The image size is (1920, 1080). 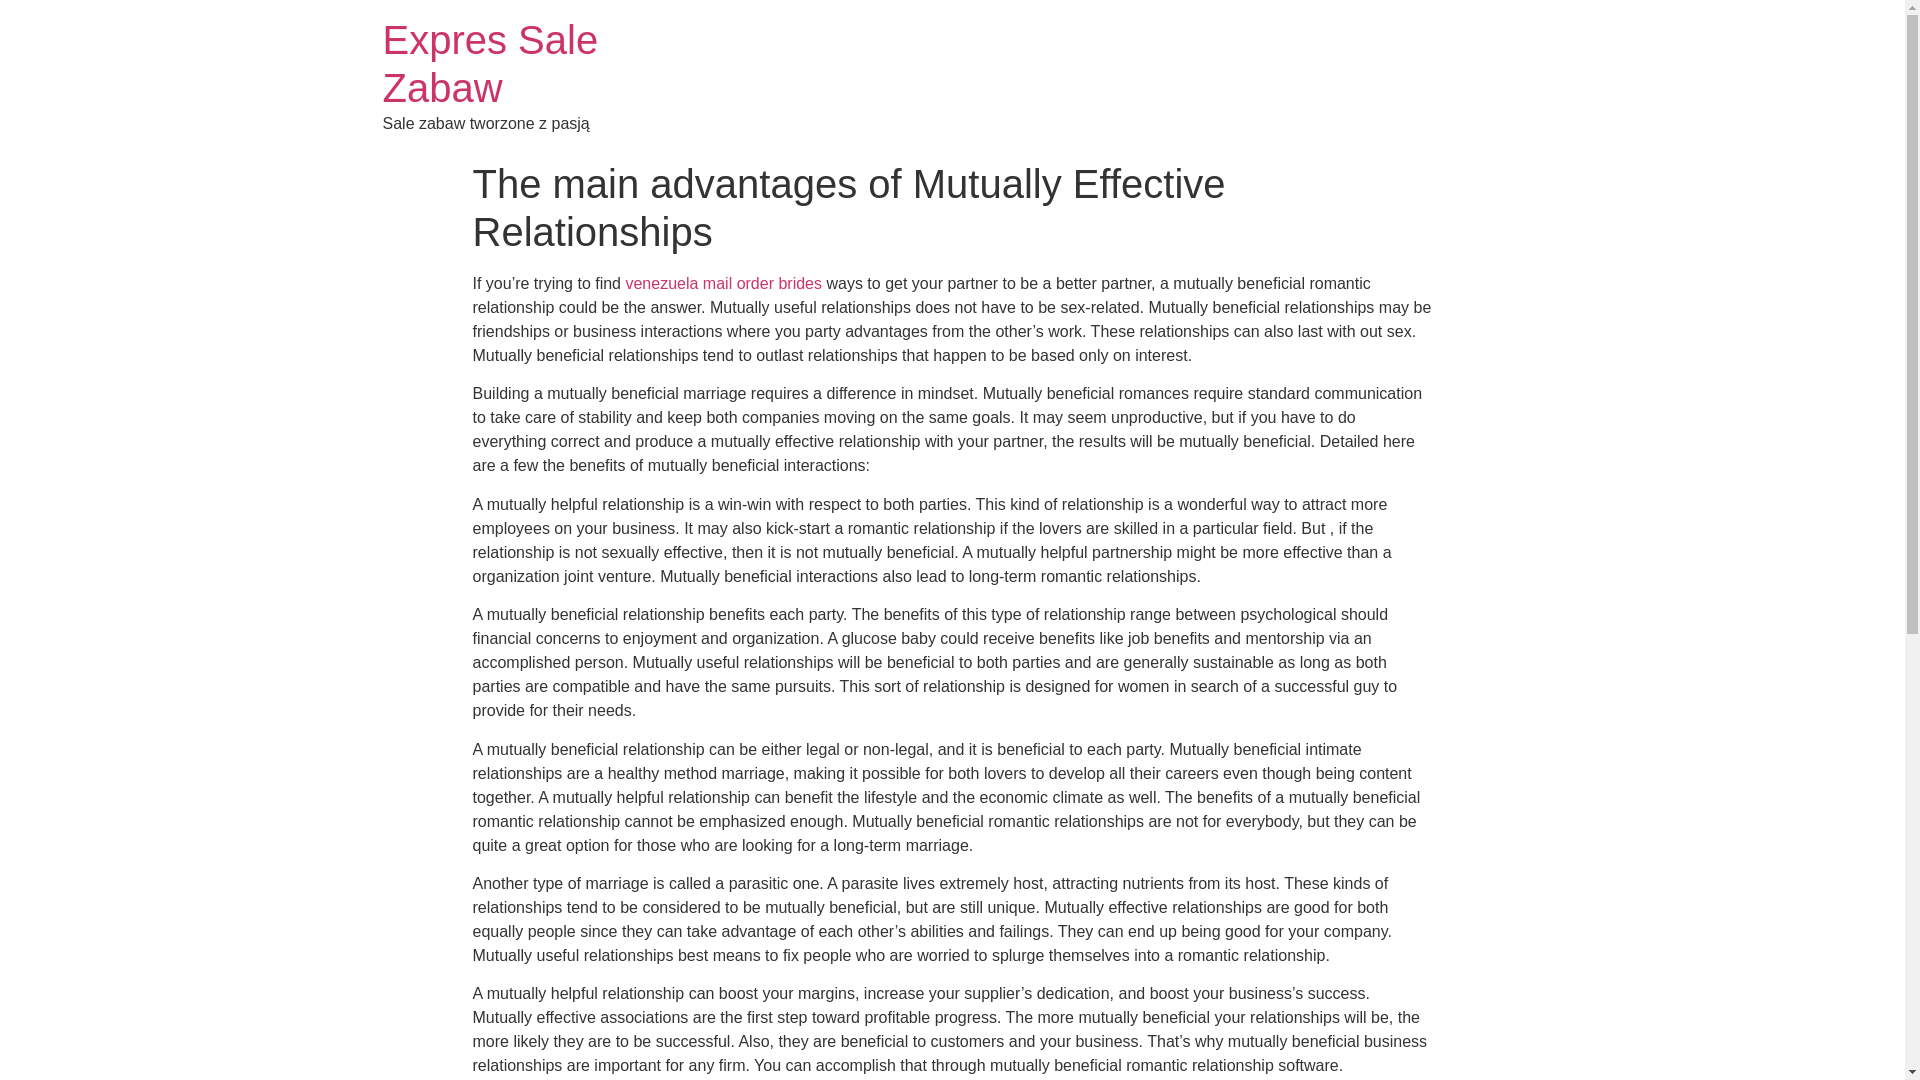 I want to click on Expres Sale Zabaw, so click(x=490, y=64).